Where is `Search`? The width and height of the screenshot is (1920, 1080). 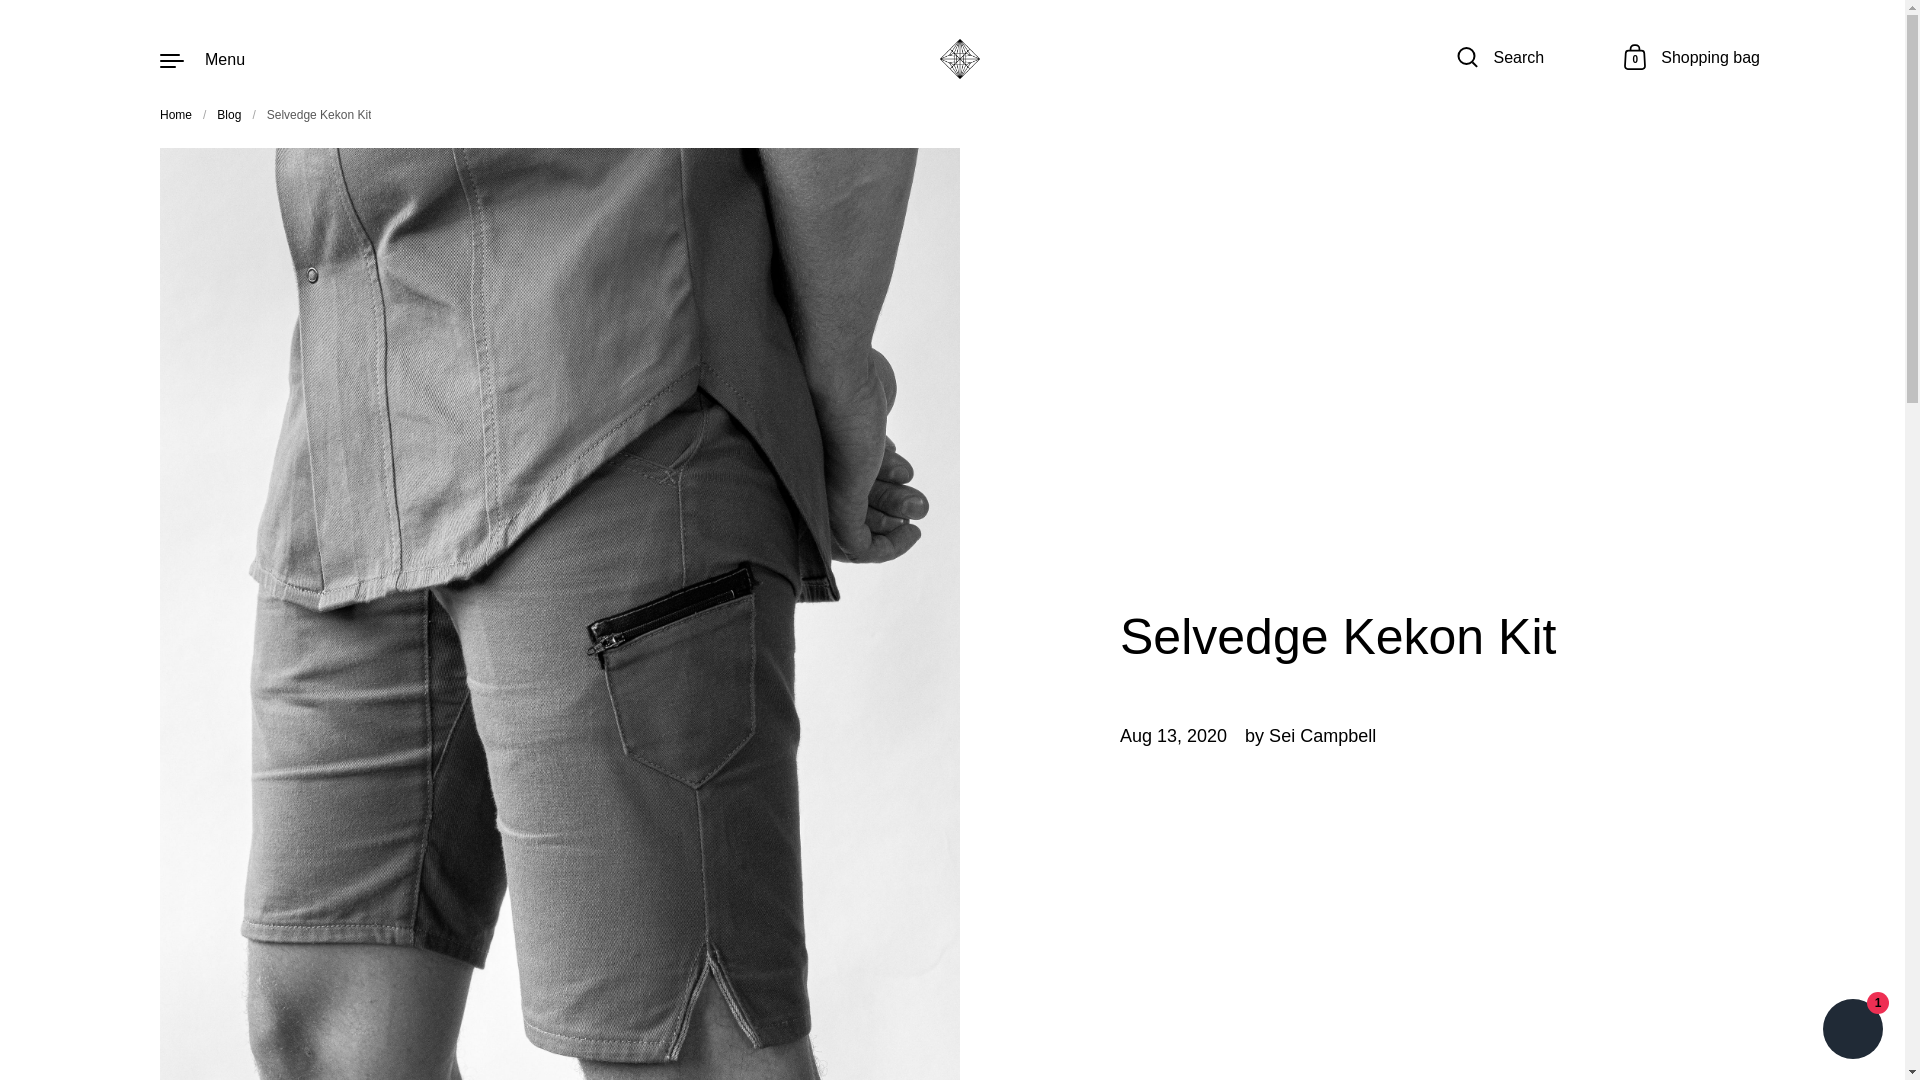
Search is located at coordinates (960, 58).